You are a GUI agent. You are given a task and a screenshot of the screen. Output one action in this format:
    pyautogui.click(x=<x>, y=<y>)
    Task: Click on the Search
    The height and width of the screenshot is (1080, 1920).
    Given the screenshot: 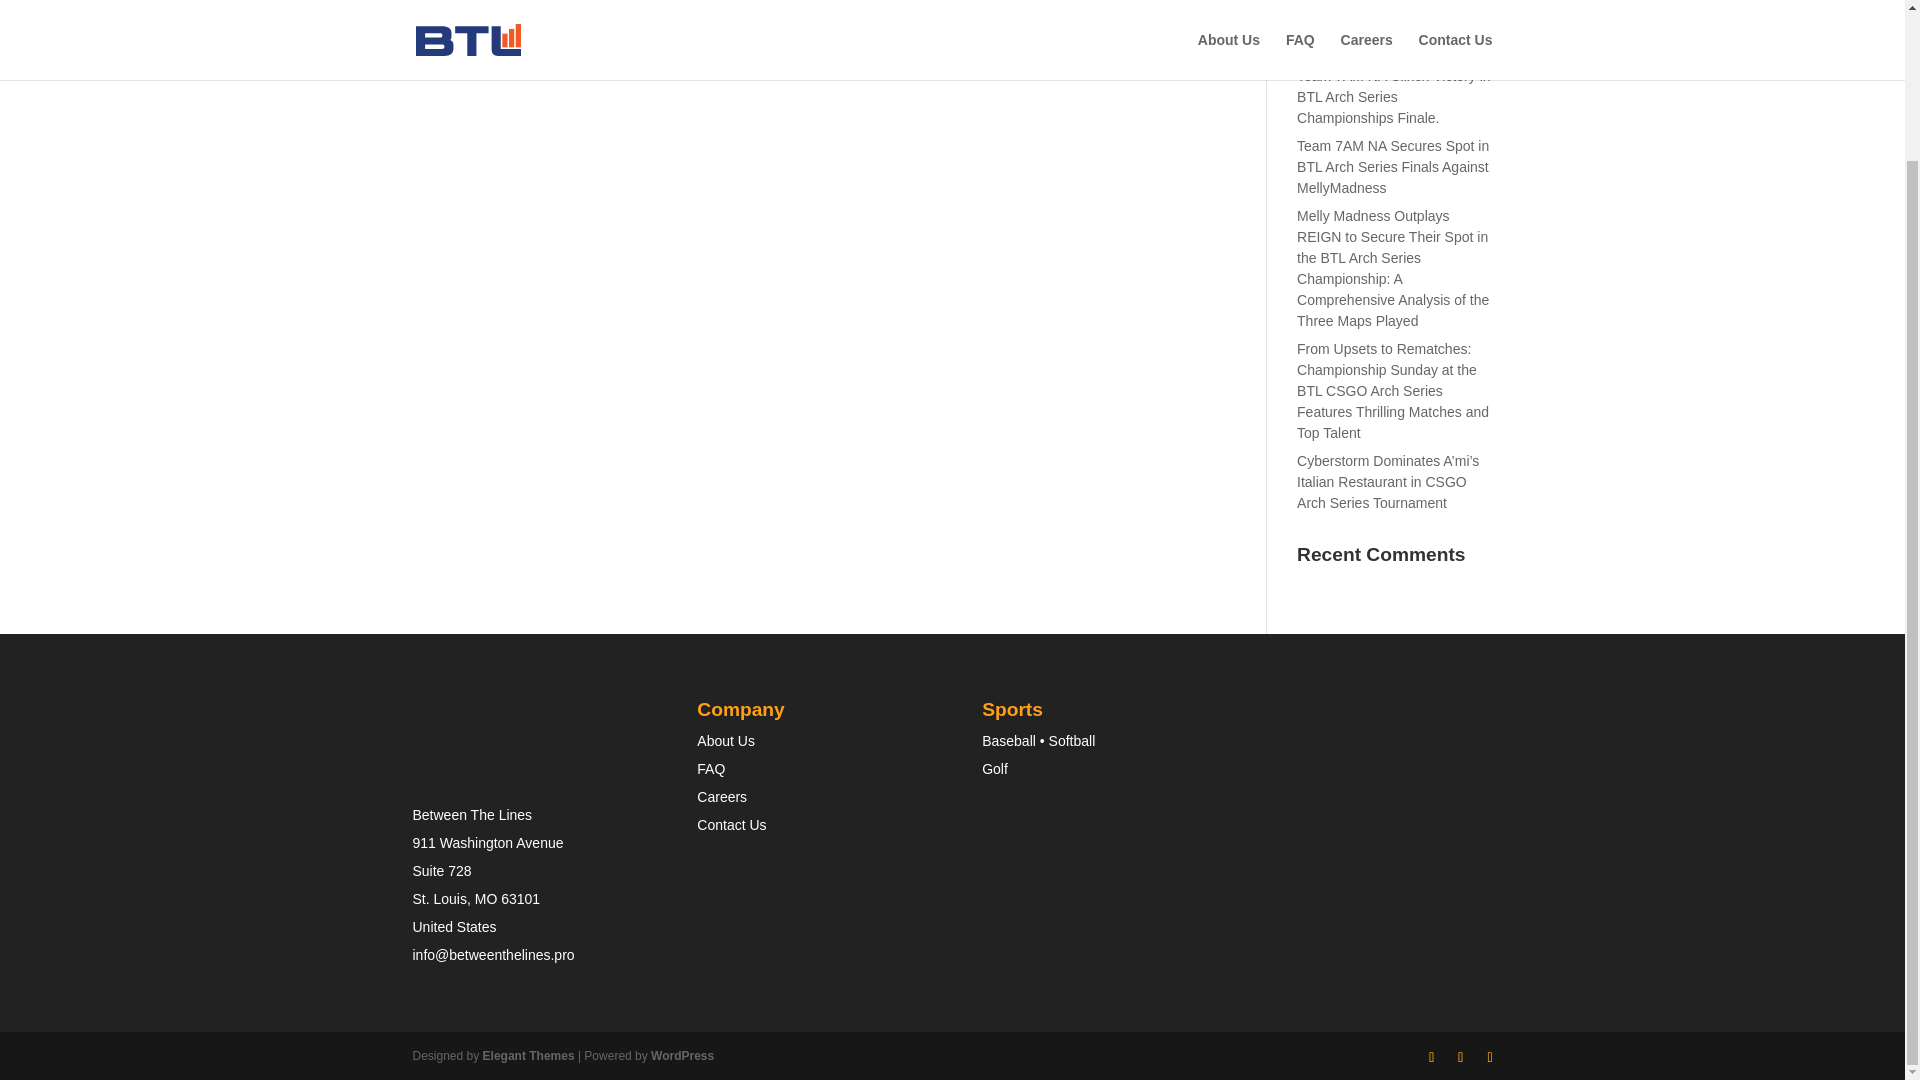 What is the action you would take?
    pyautogui.click(x=1460, y=2)
    